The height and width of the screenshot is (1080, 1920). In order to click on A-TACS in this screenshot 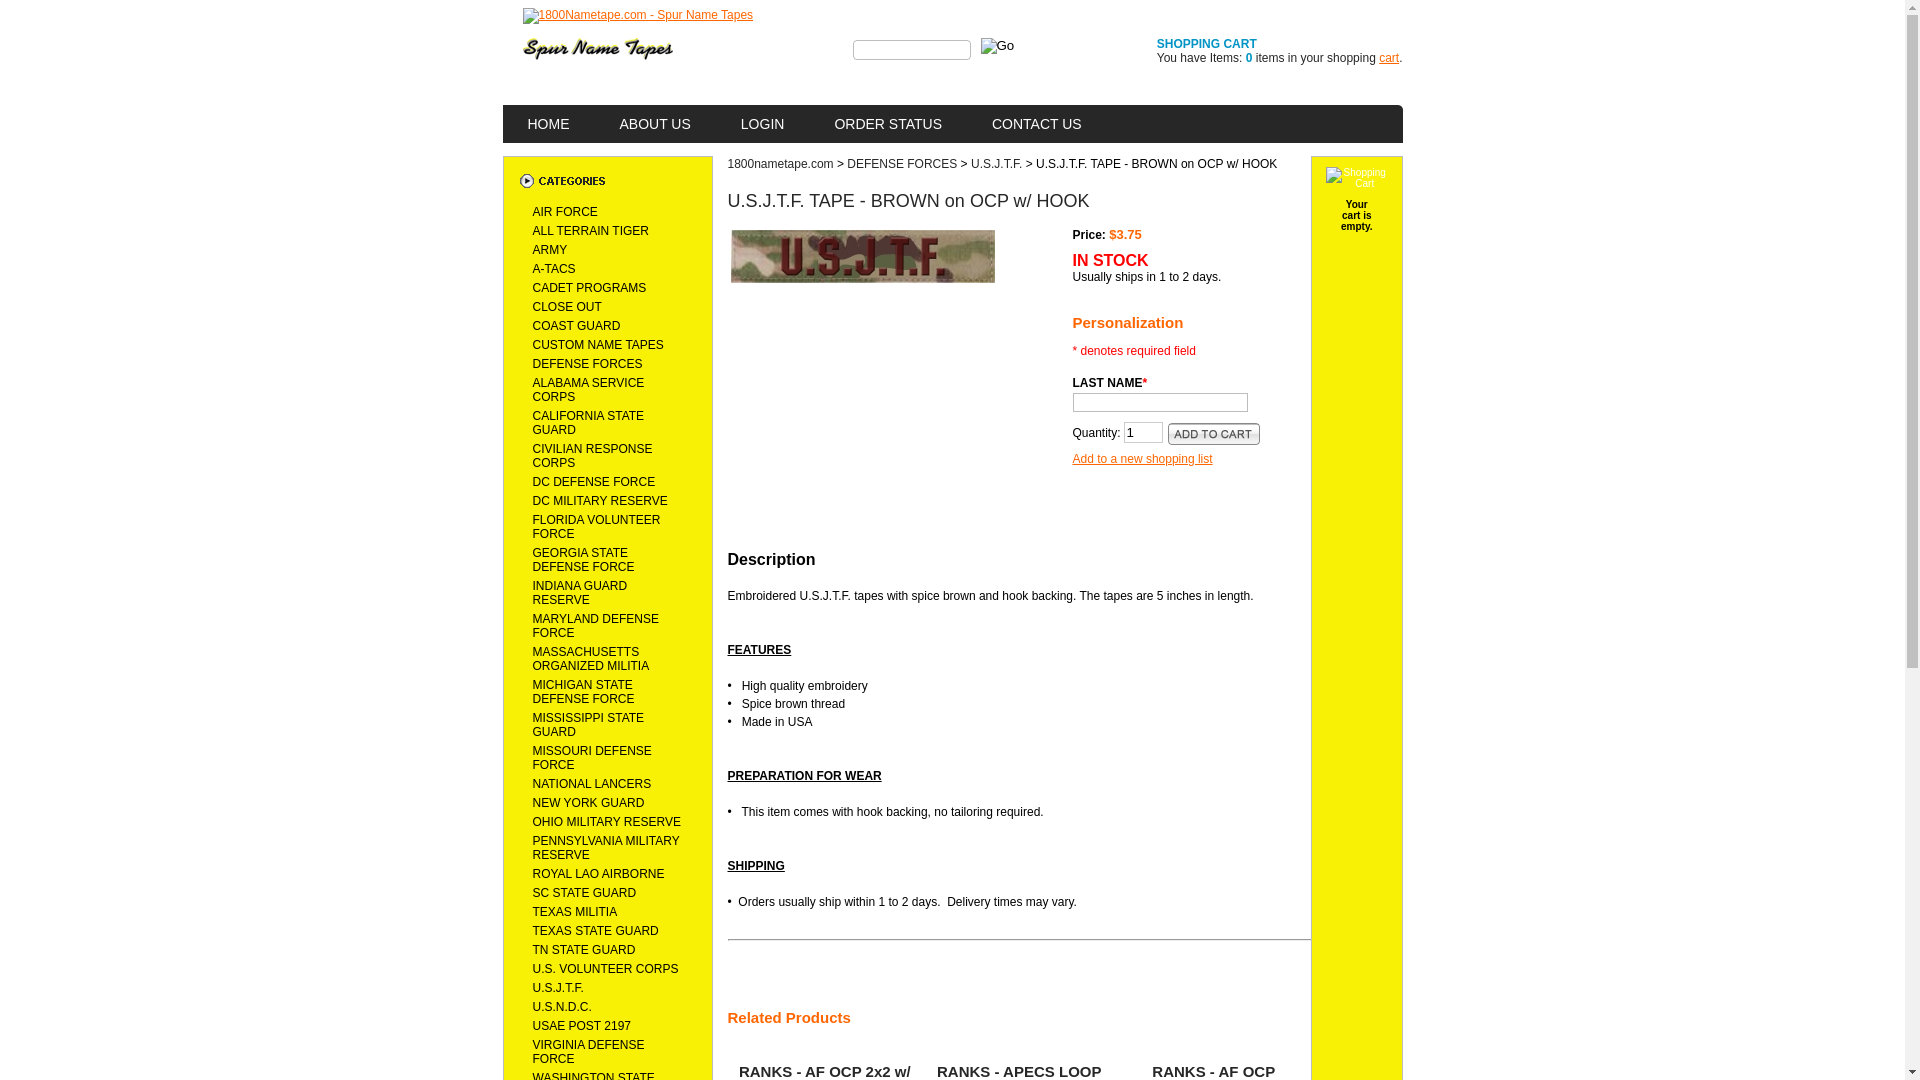, I will do `click(554, 269)`.